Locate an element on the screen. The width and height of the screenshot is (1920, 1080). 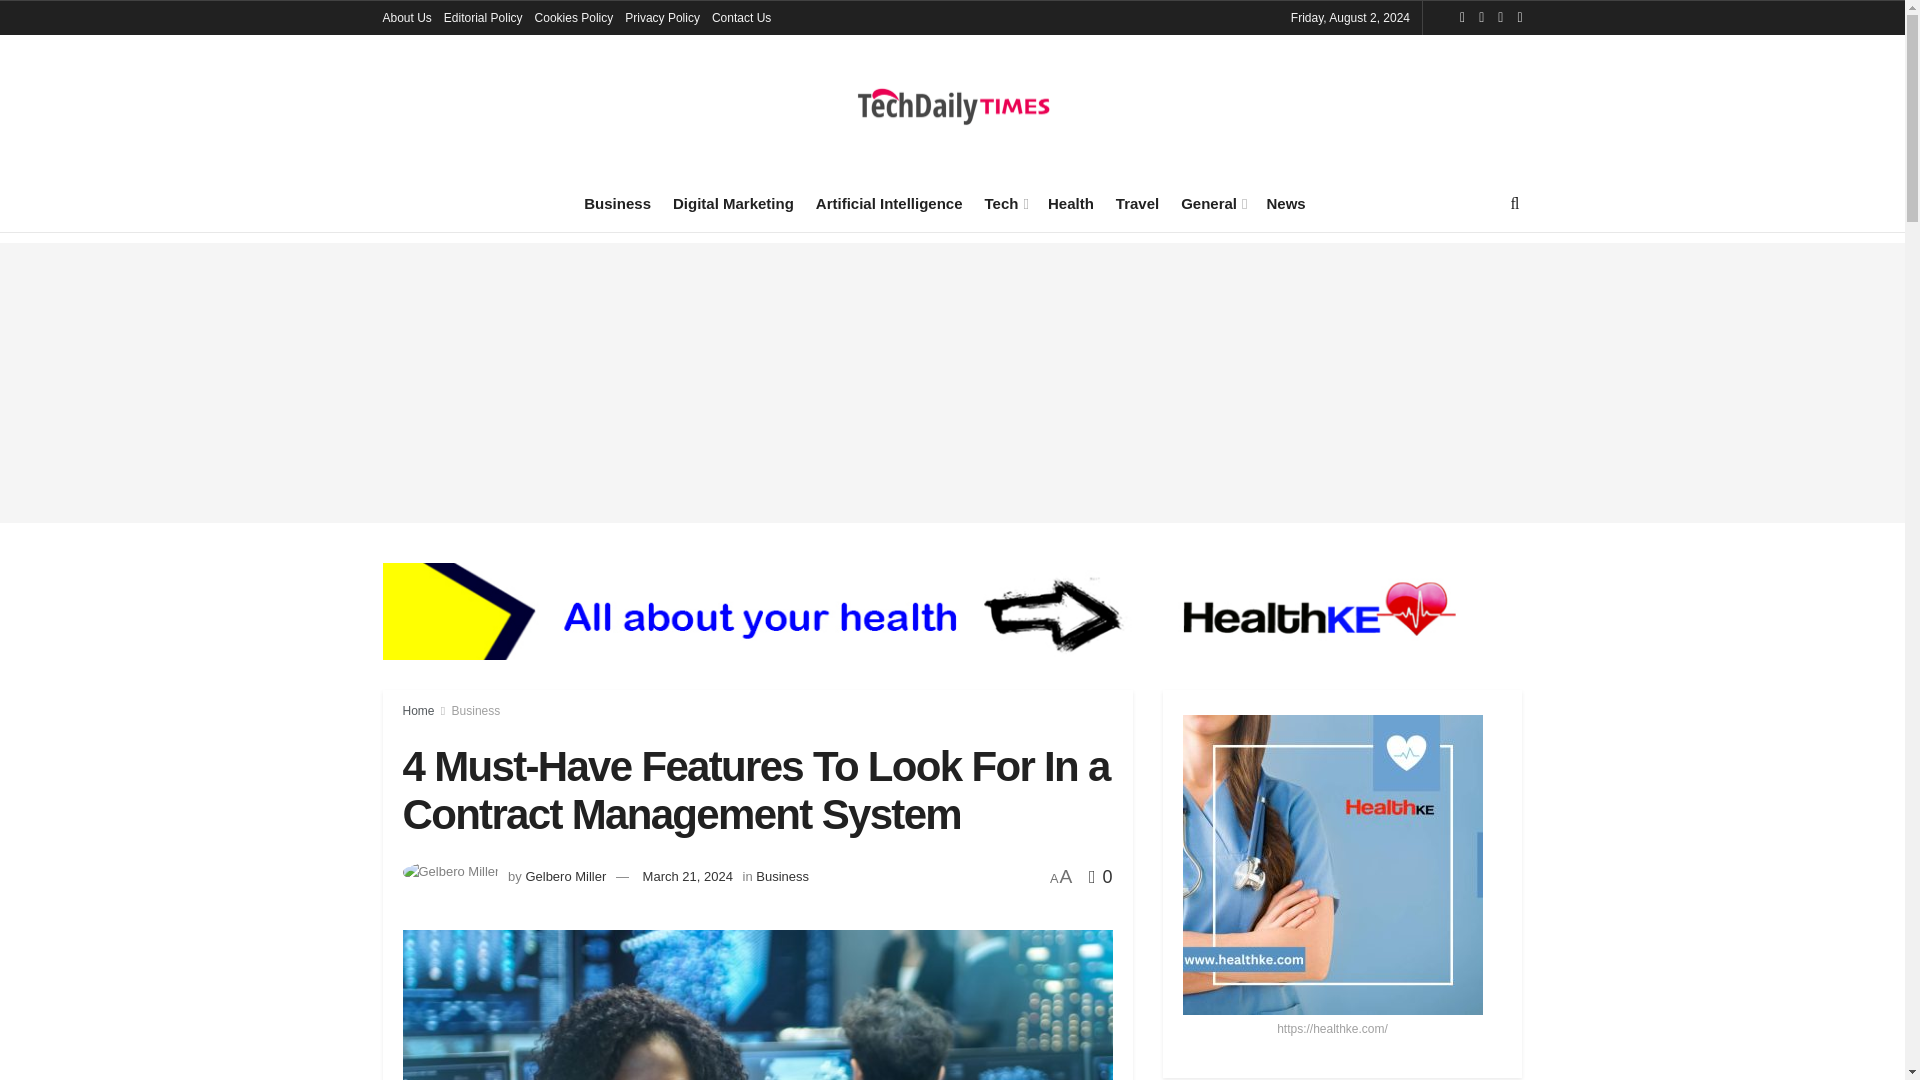
Cookies Policy is located at coordinates (574, 18).